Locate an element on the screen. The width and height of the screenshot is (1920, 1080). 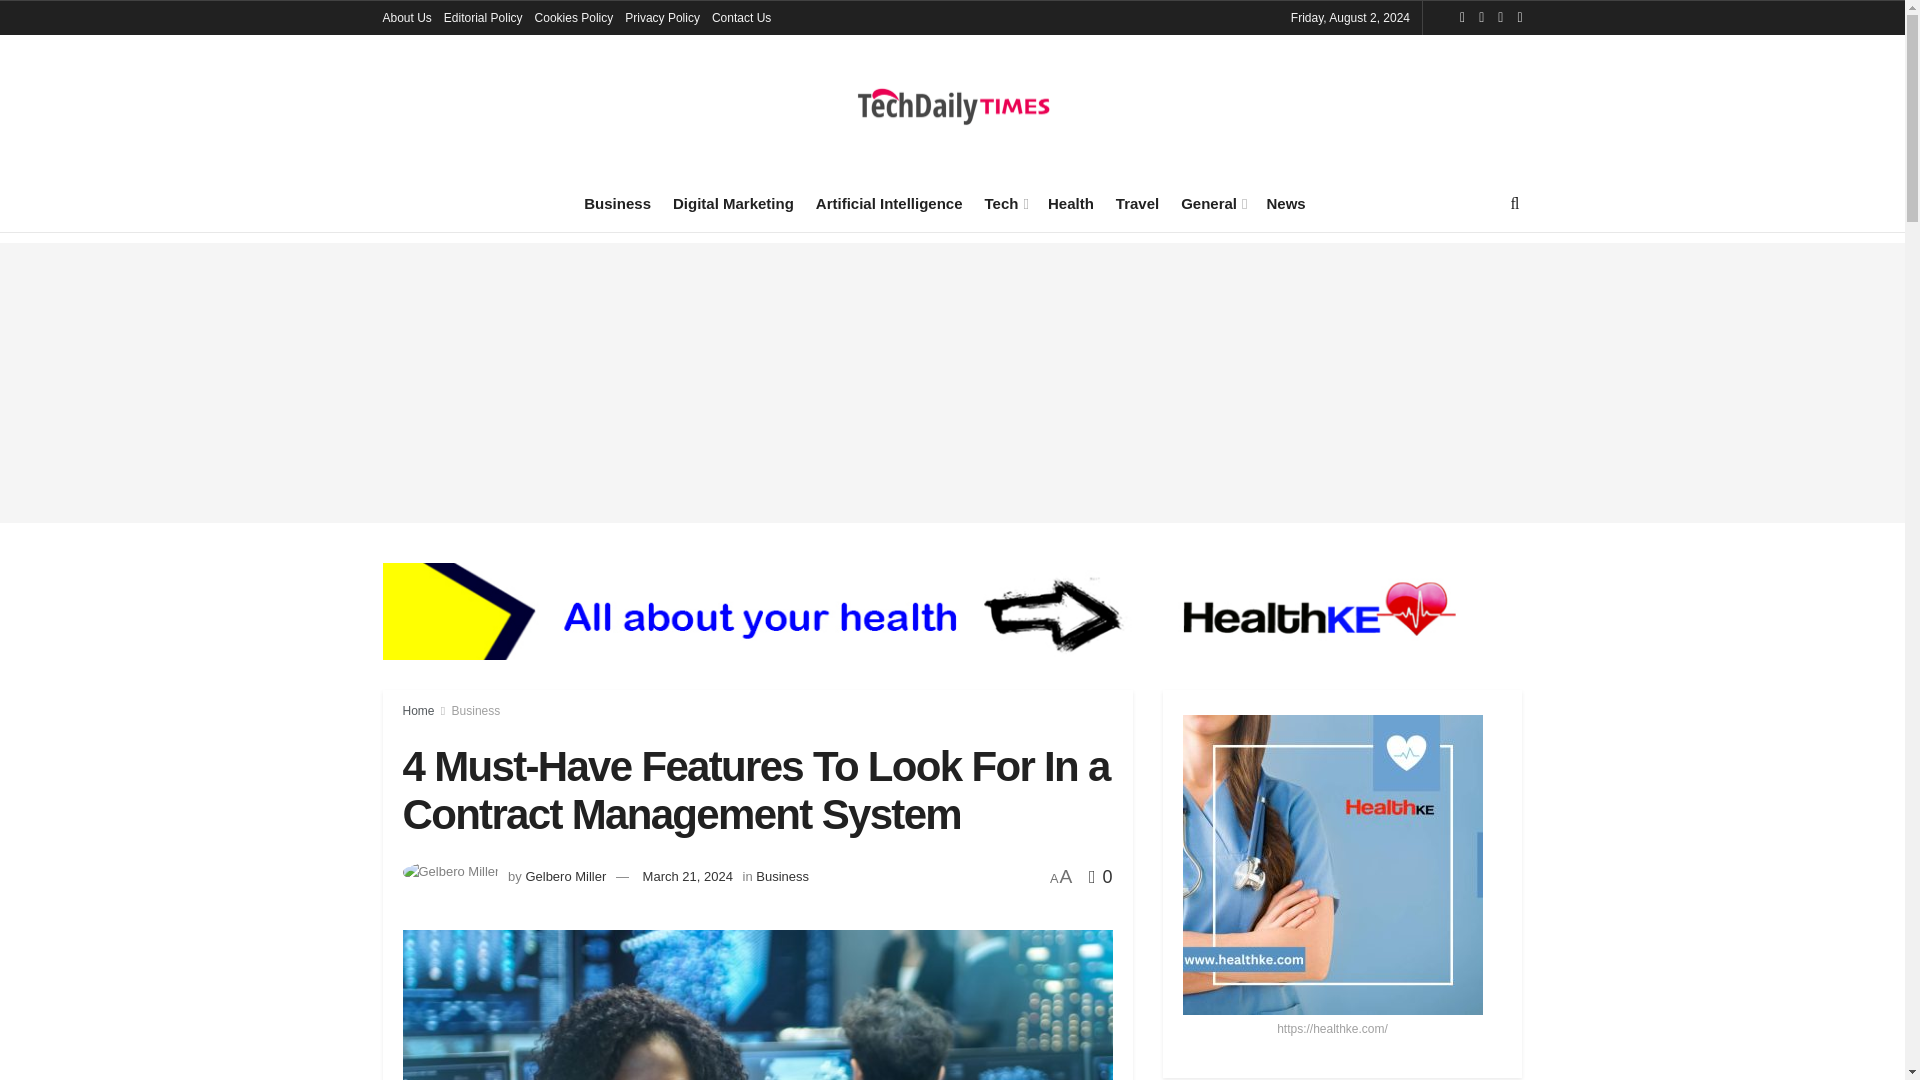
Cookies Policy is located at coordinates (574, 18).